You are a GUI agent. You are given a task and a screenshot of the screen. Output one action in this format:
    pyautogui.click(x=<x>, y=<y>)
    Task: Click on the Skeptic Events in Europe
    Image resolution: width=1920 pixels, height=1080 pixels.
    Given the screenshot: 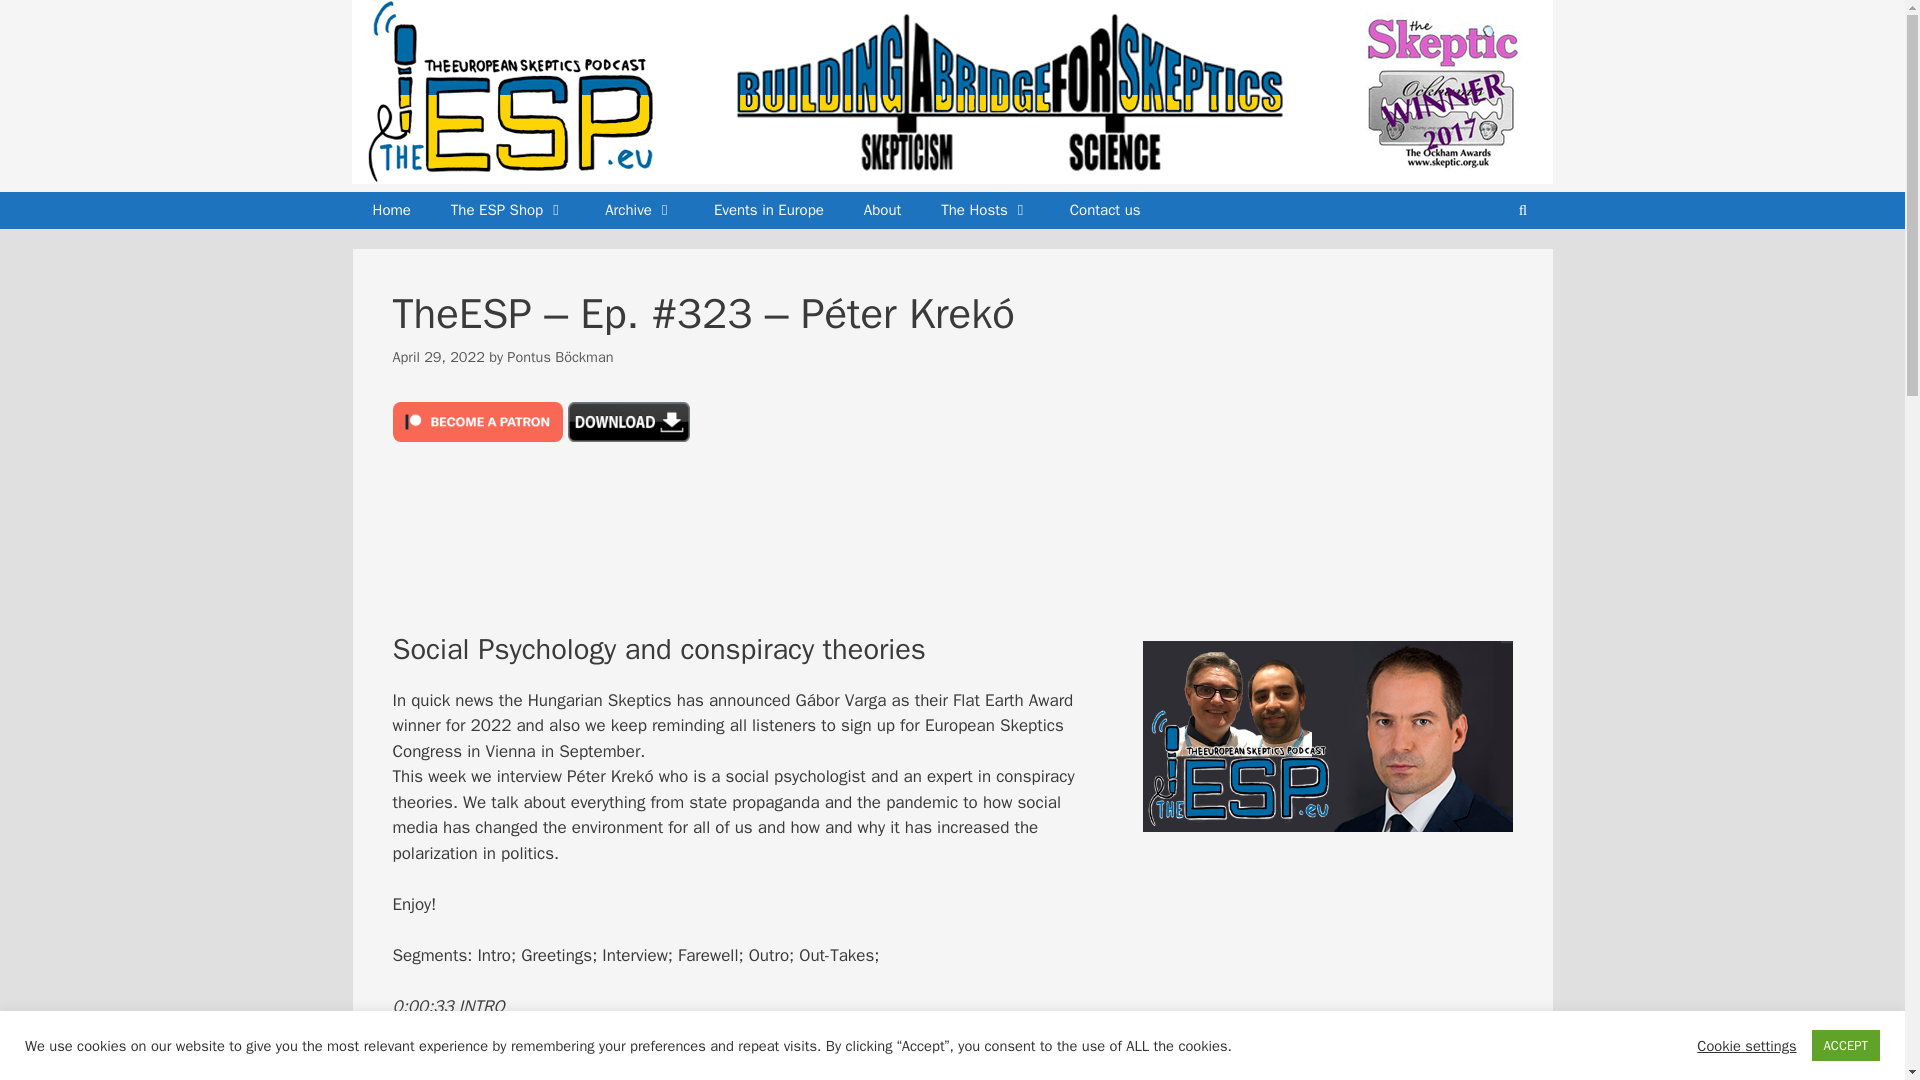 What is the action you would take?
    pyautogui.click(x=768, y=211)
    